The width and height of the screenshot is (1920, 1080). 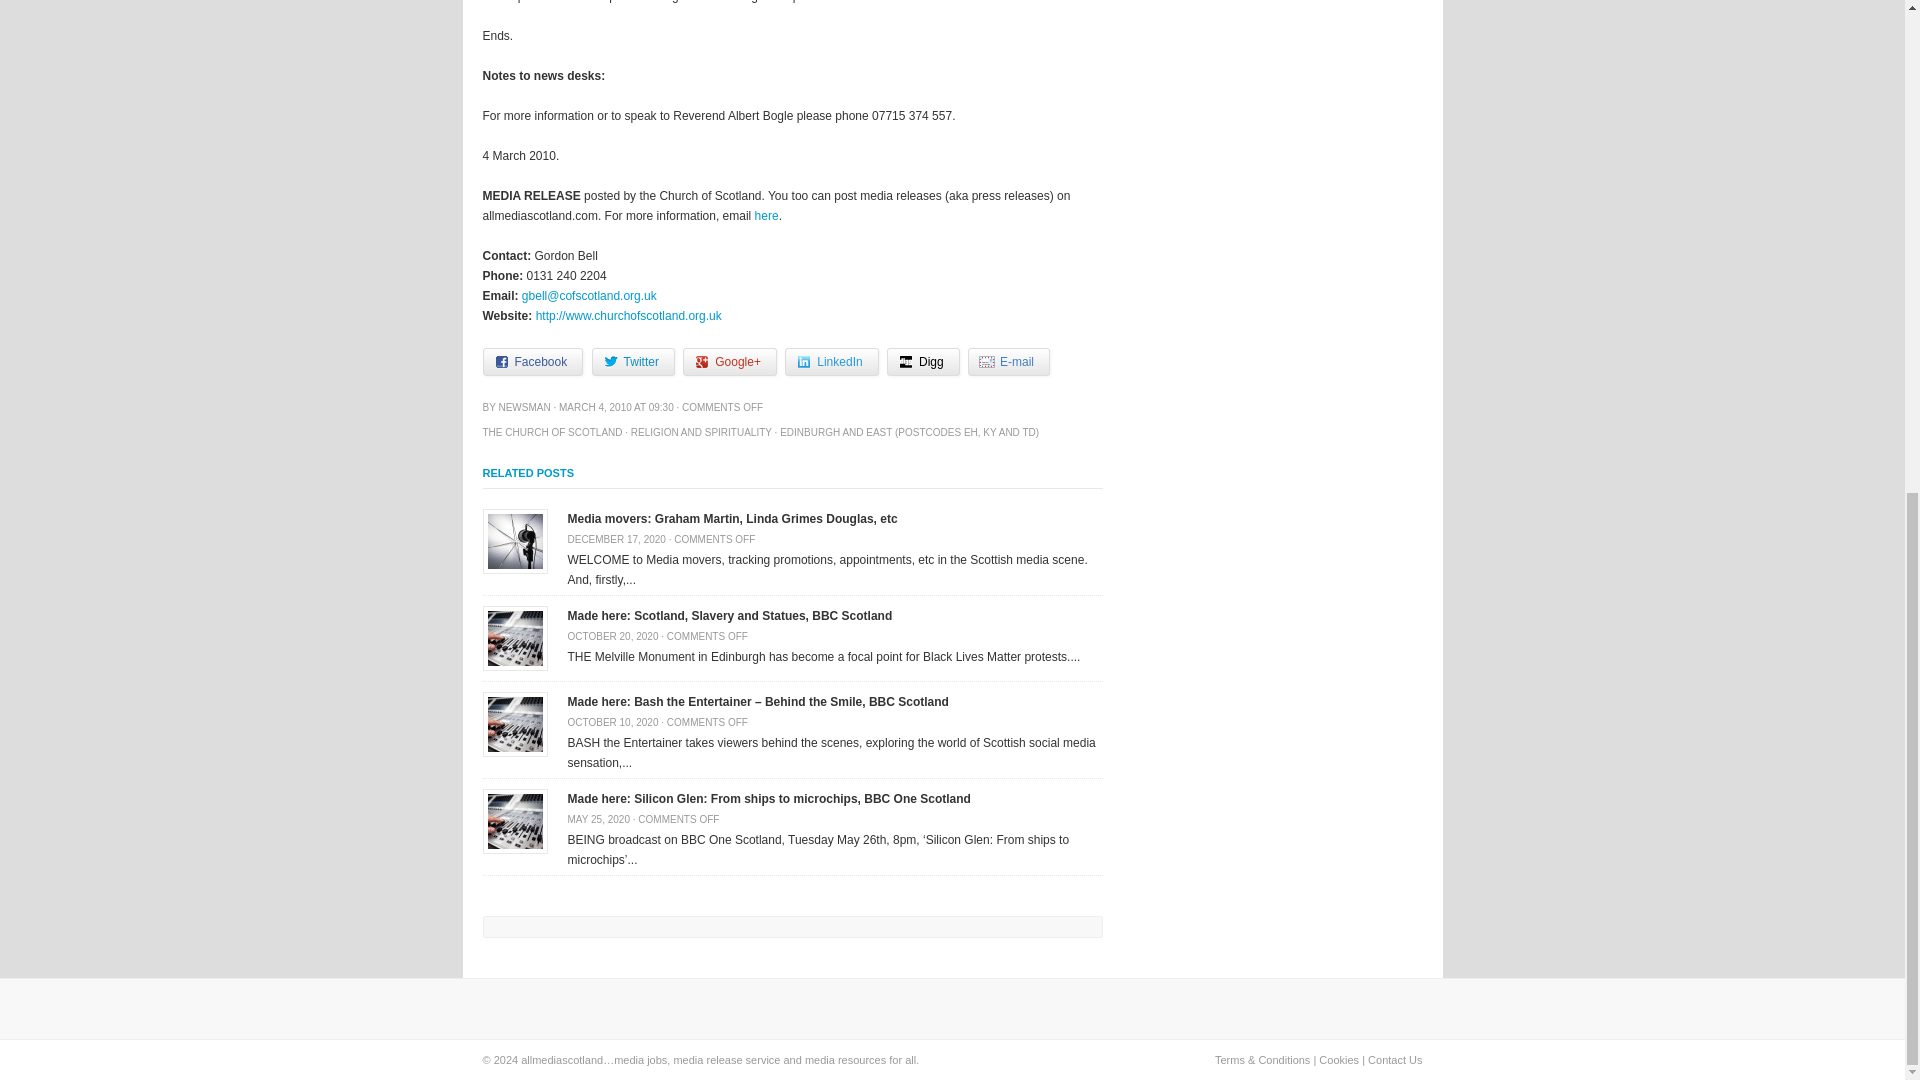 What do you see at coordinates (924, 361) in the screenshot?
I see `Share this article on Digg` at bounding box center [924, 361].